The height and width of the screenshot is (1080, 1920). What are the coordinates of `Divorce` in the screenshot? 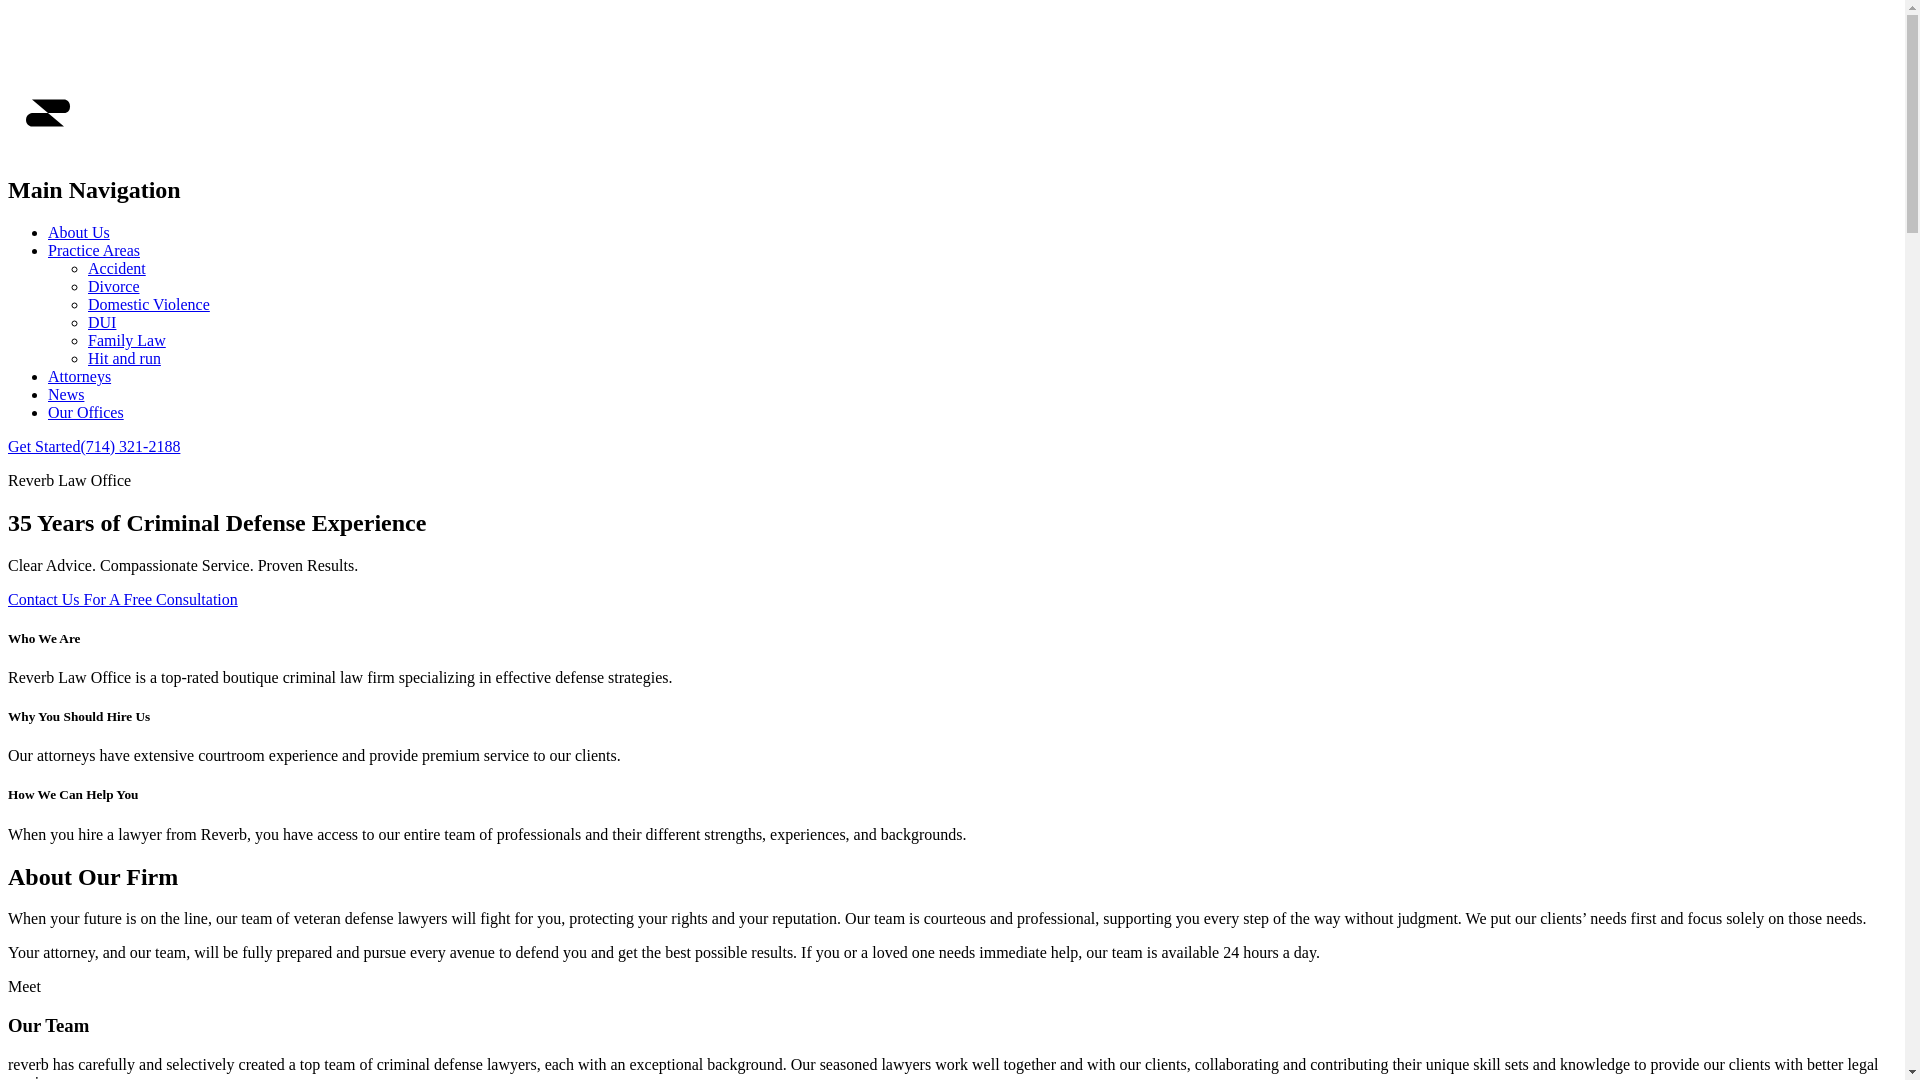 It's located at (114, 286).